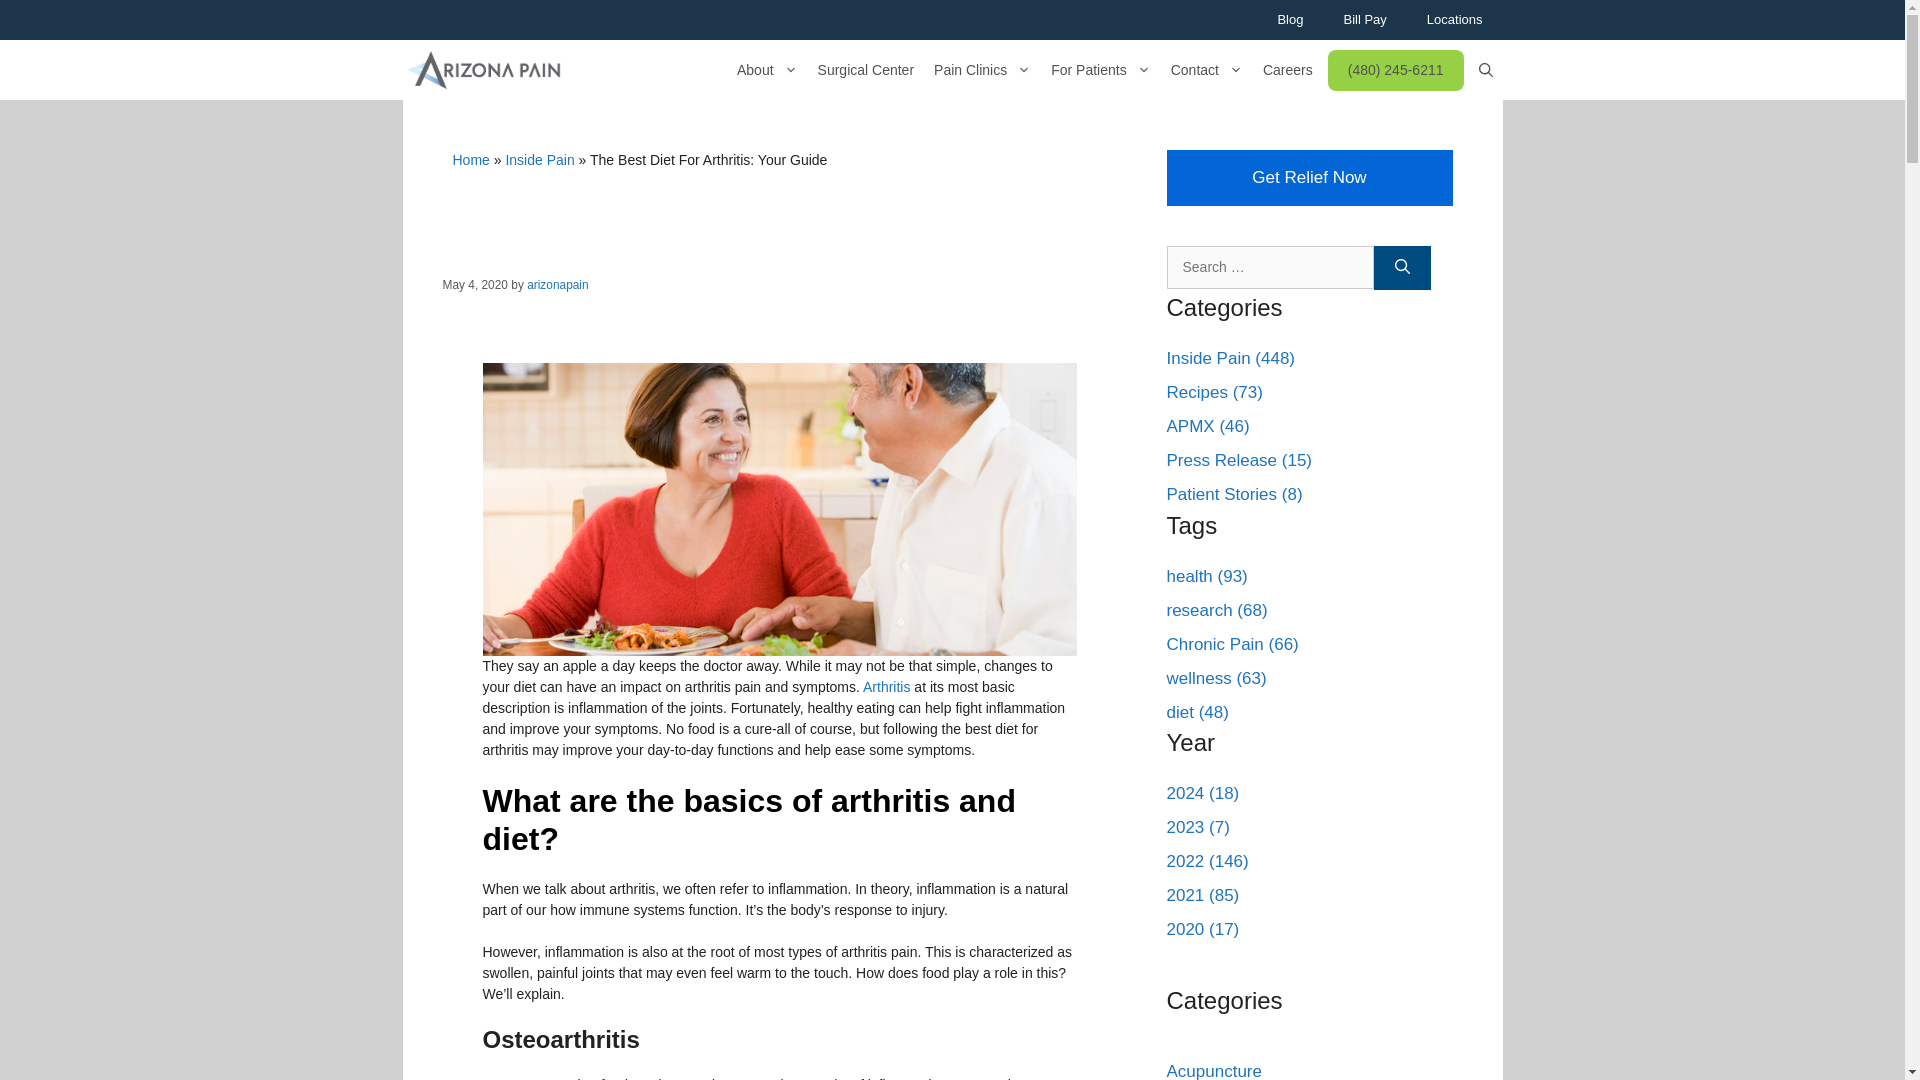  Describe the element at coordinates (1455, 20) in the screenshot. I see `Locations` at that location.